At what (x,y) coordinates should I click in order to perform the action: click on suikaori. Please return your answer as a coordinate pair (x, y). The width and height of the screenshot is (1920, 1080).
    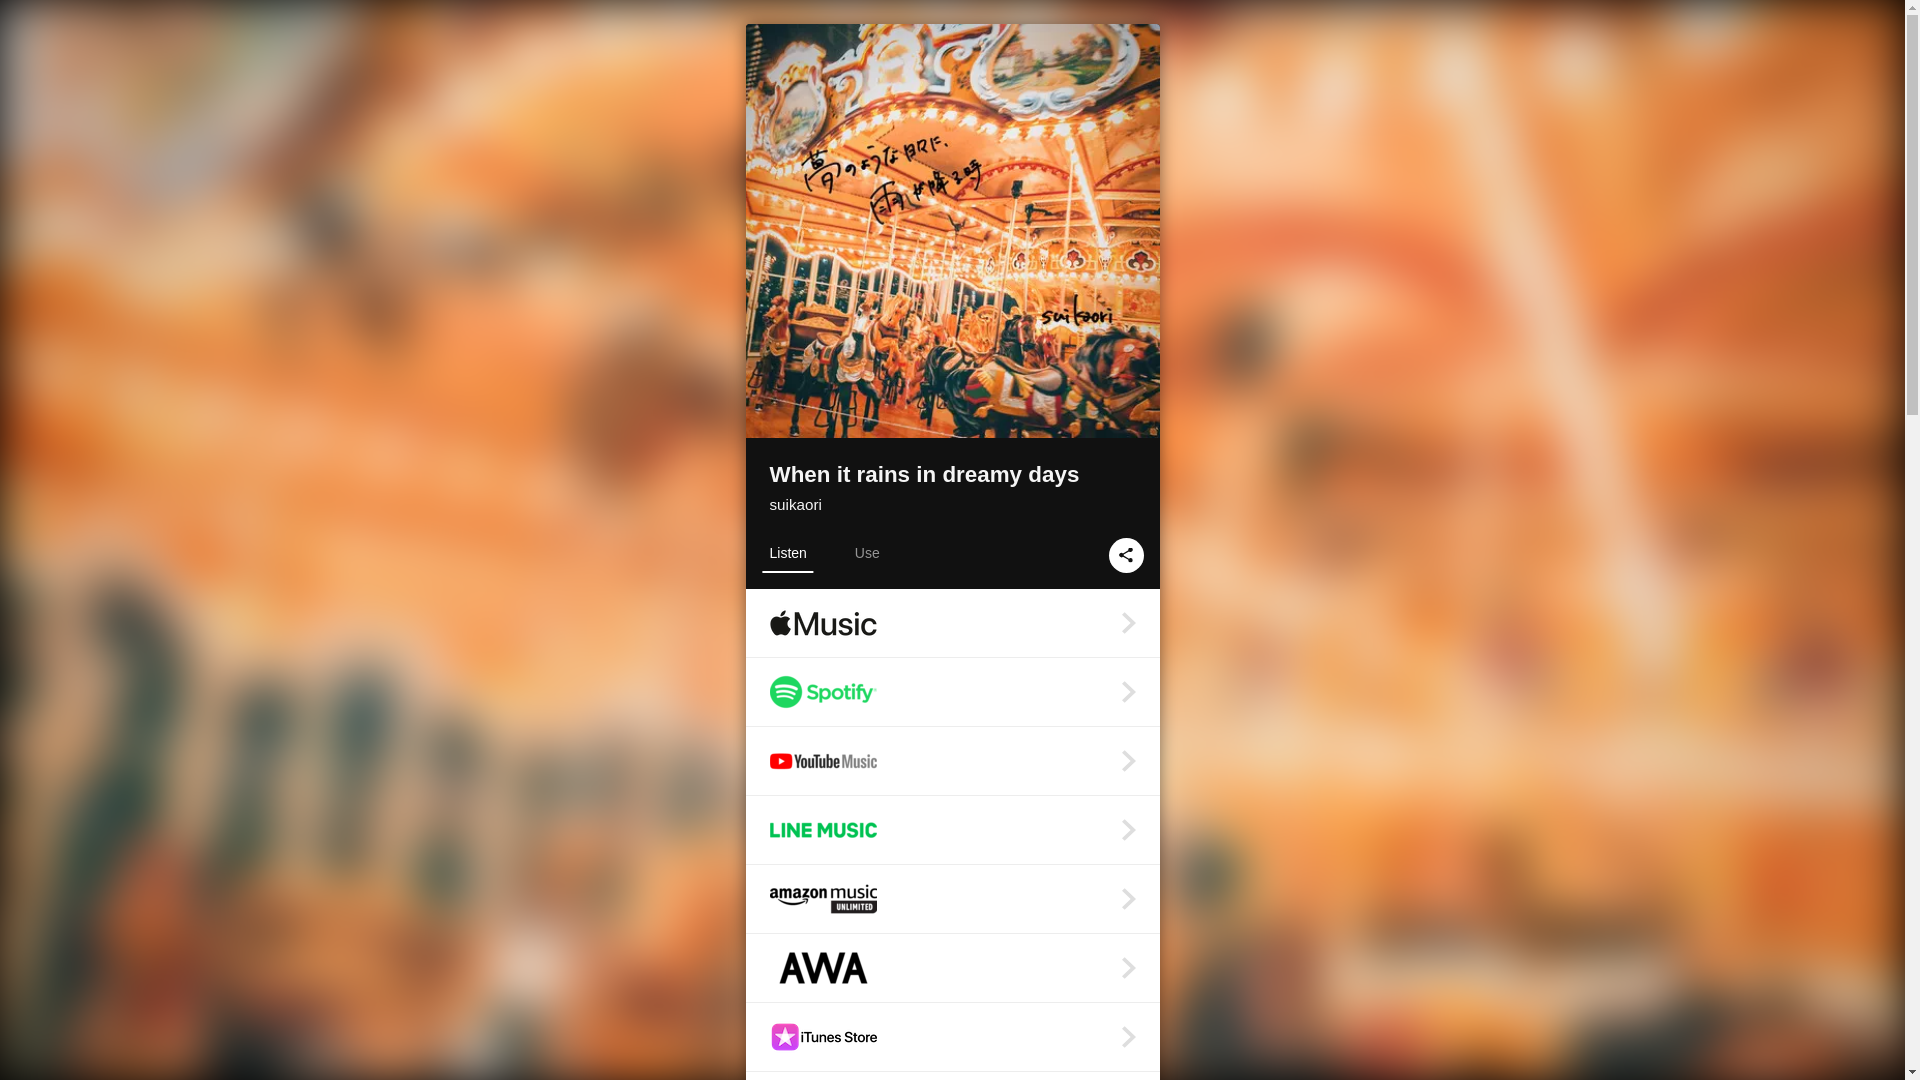
    Looking at the image, I should click on (795, 504).